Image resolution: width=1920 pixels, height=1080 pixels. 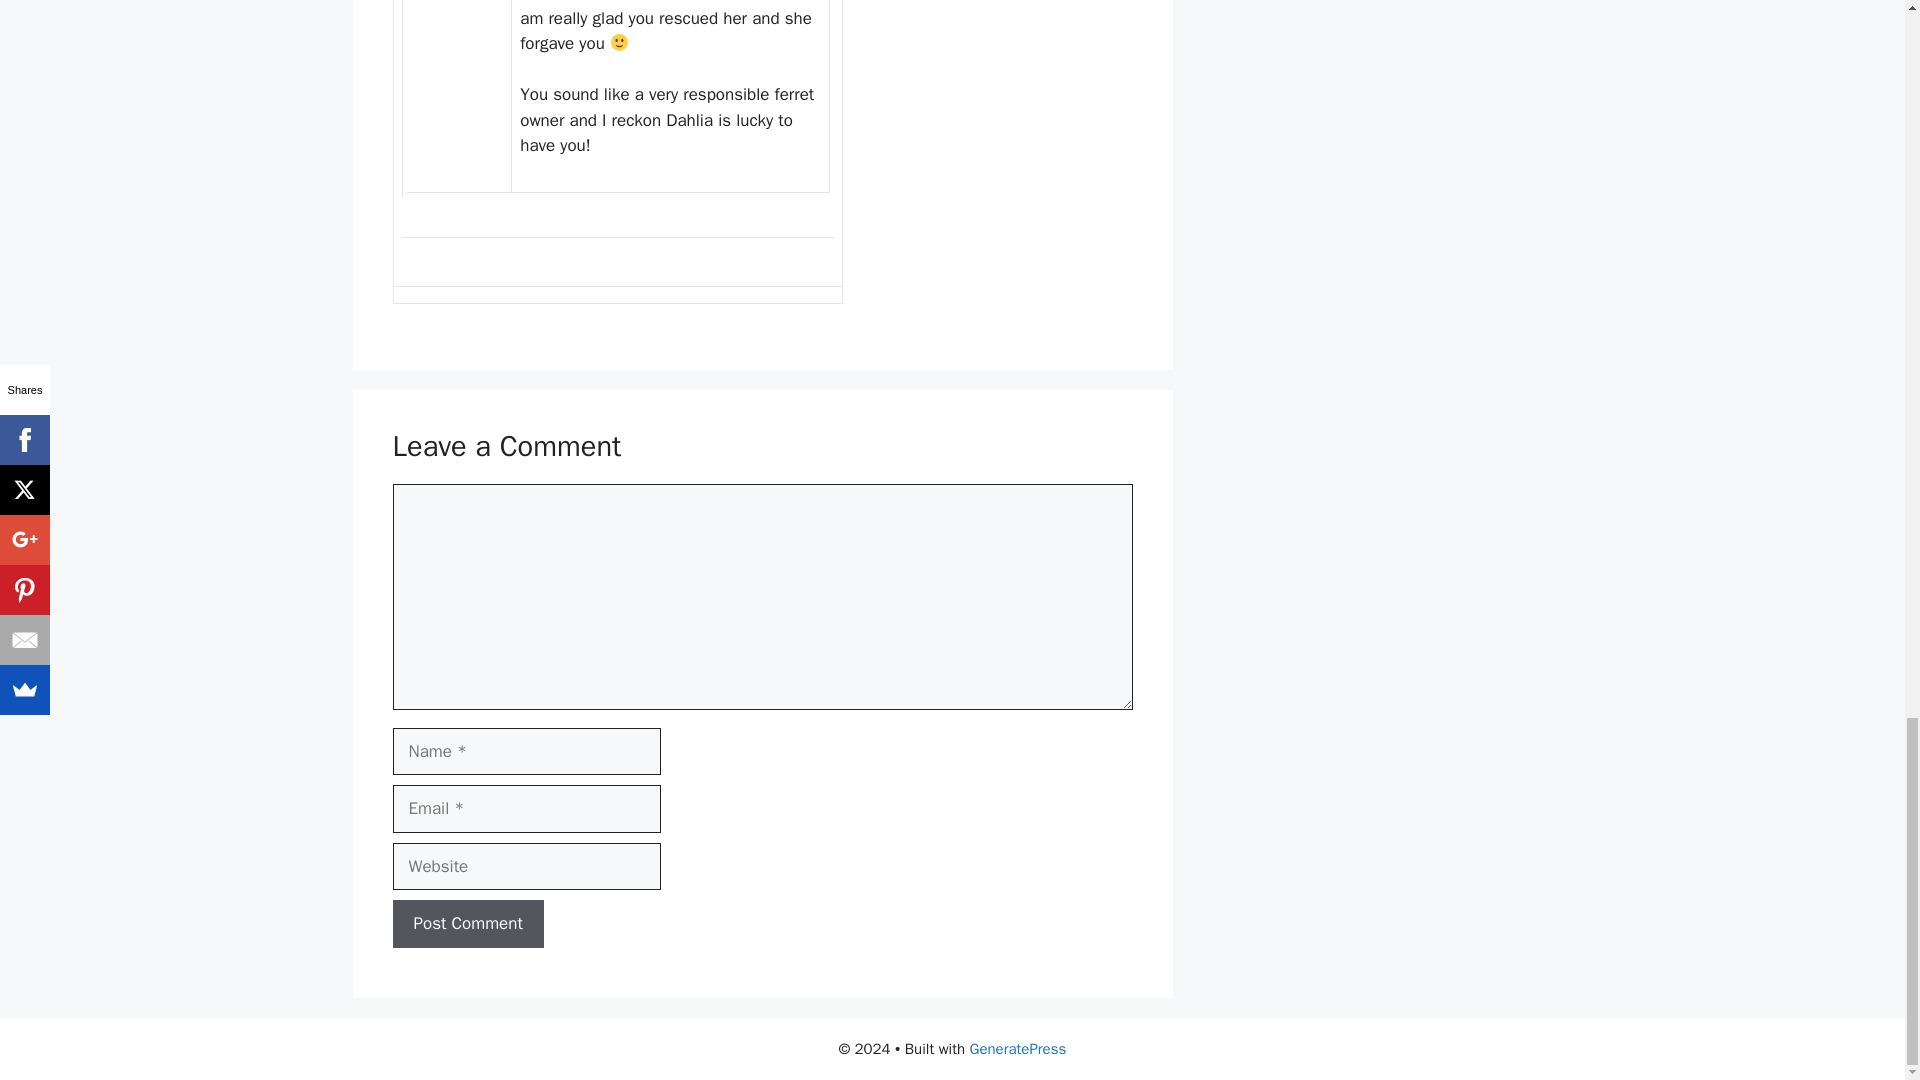 What do you see at coordinates (1018, 1049) in the screenshot?
I see `GeneratePress` at bounding box center [1018, 1049].